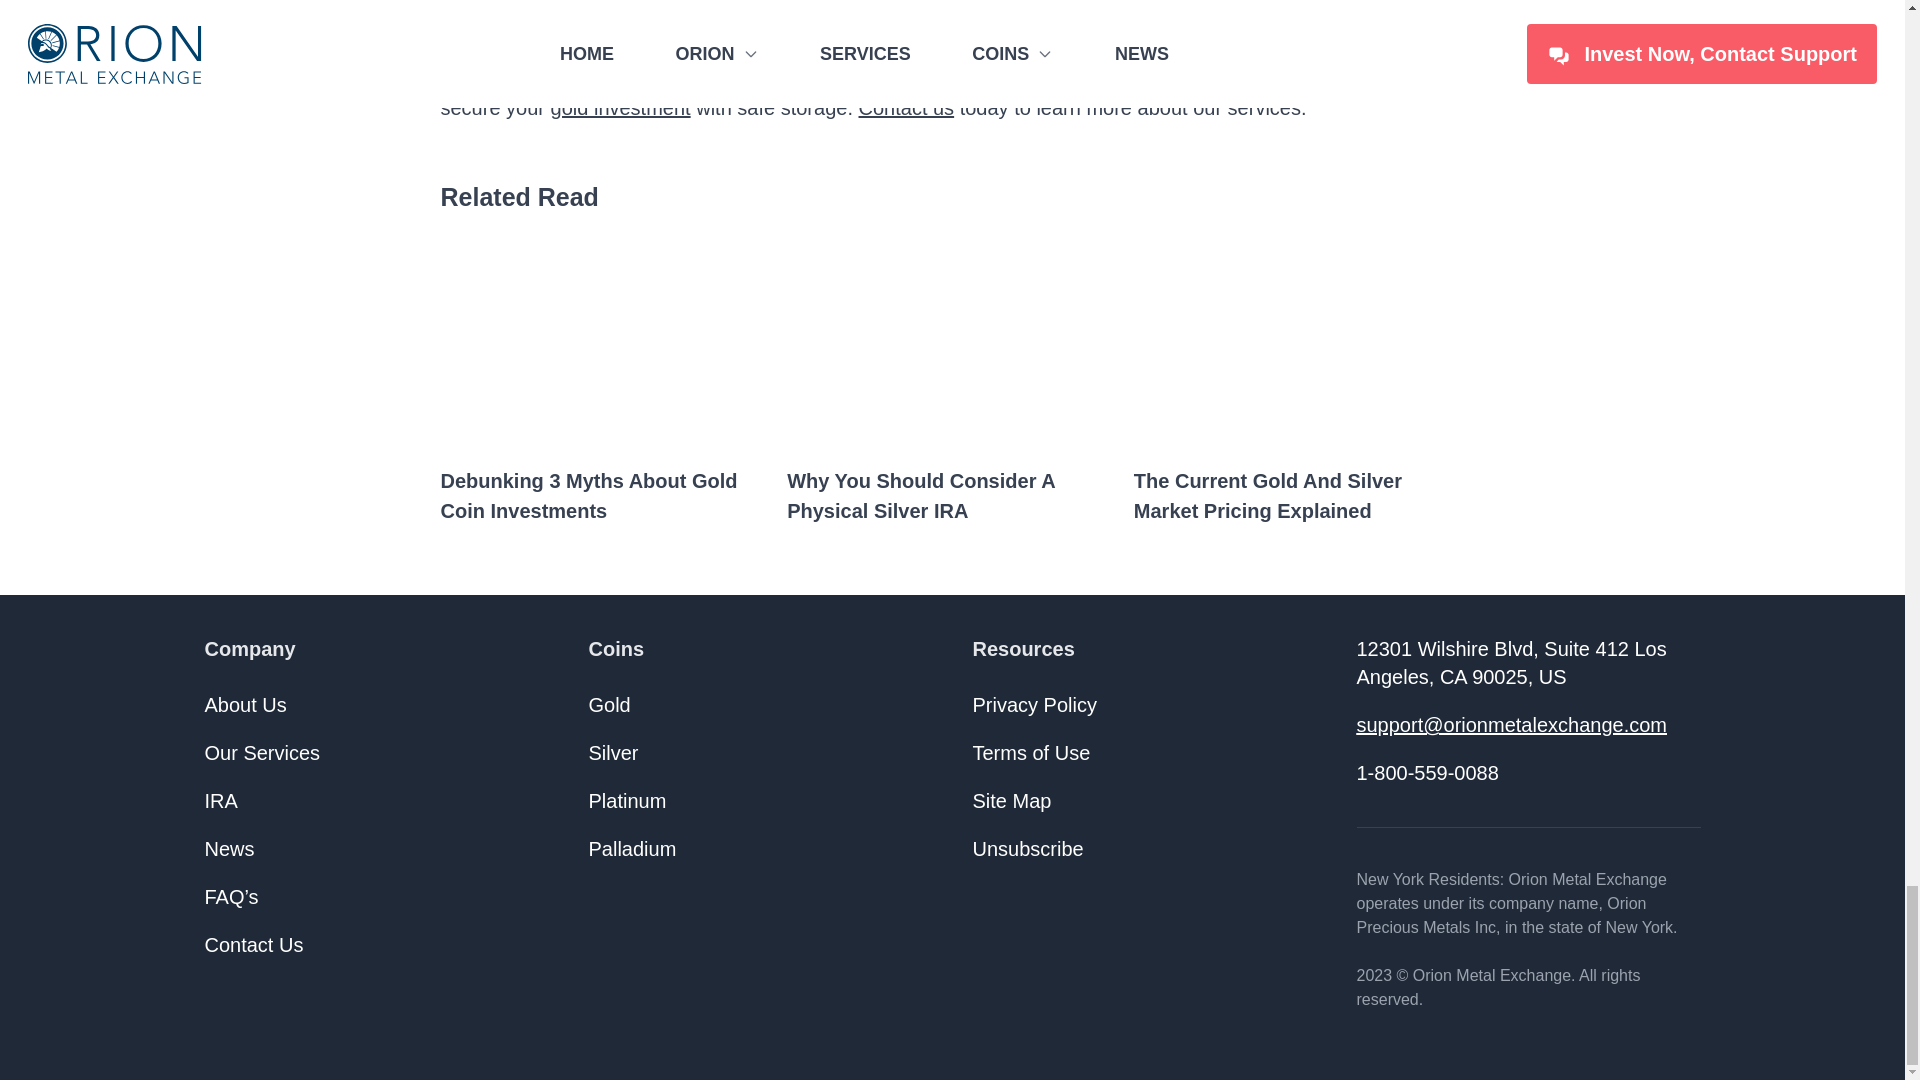 Image resolution: width=1920 pixels, height=1080 pixels. Describe the element at coordinates (711, 74) in the screenshot. I see `Orion Metal Exchange` at that location.